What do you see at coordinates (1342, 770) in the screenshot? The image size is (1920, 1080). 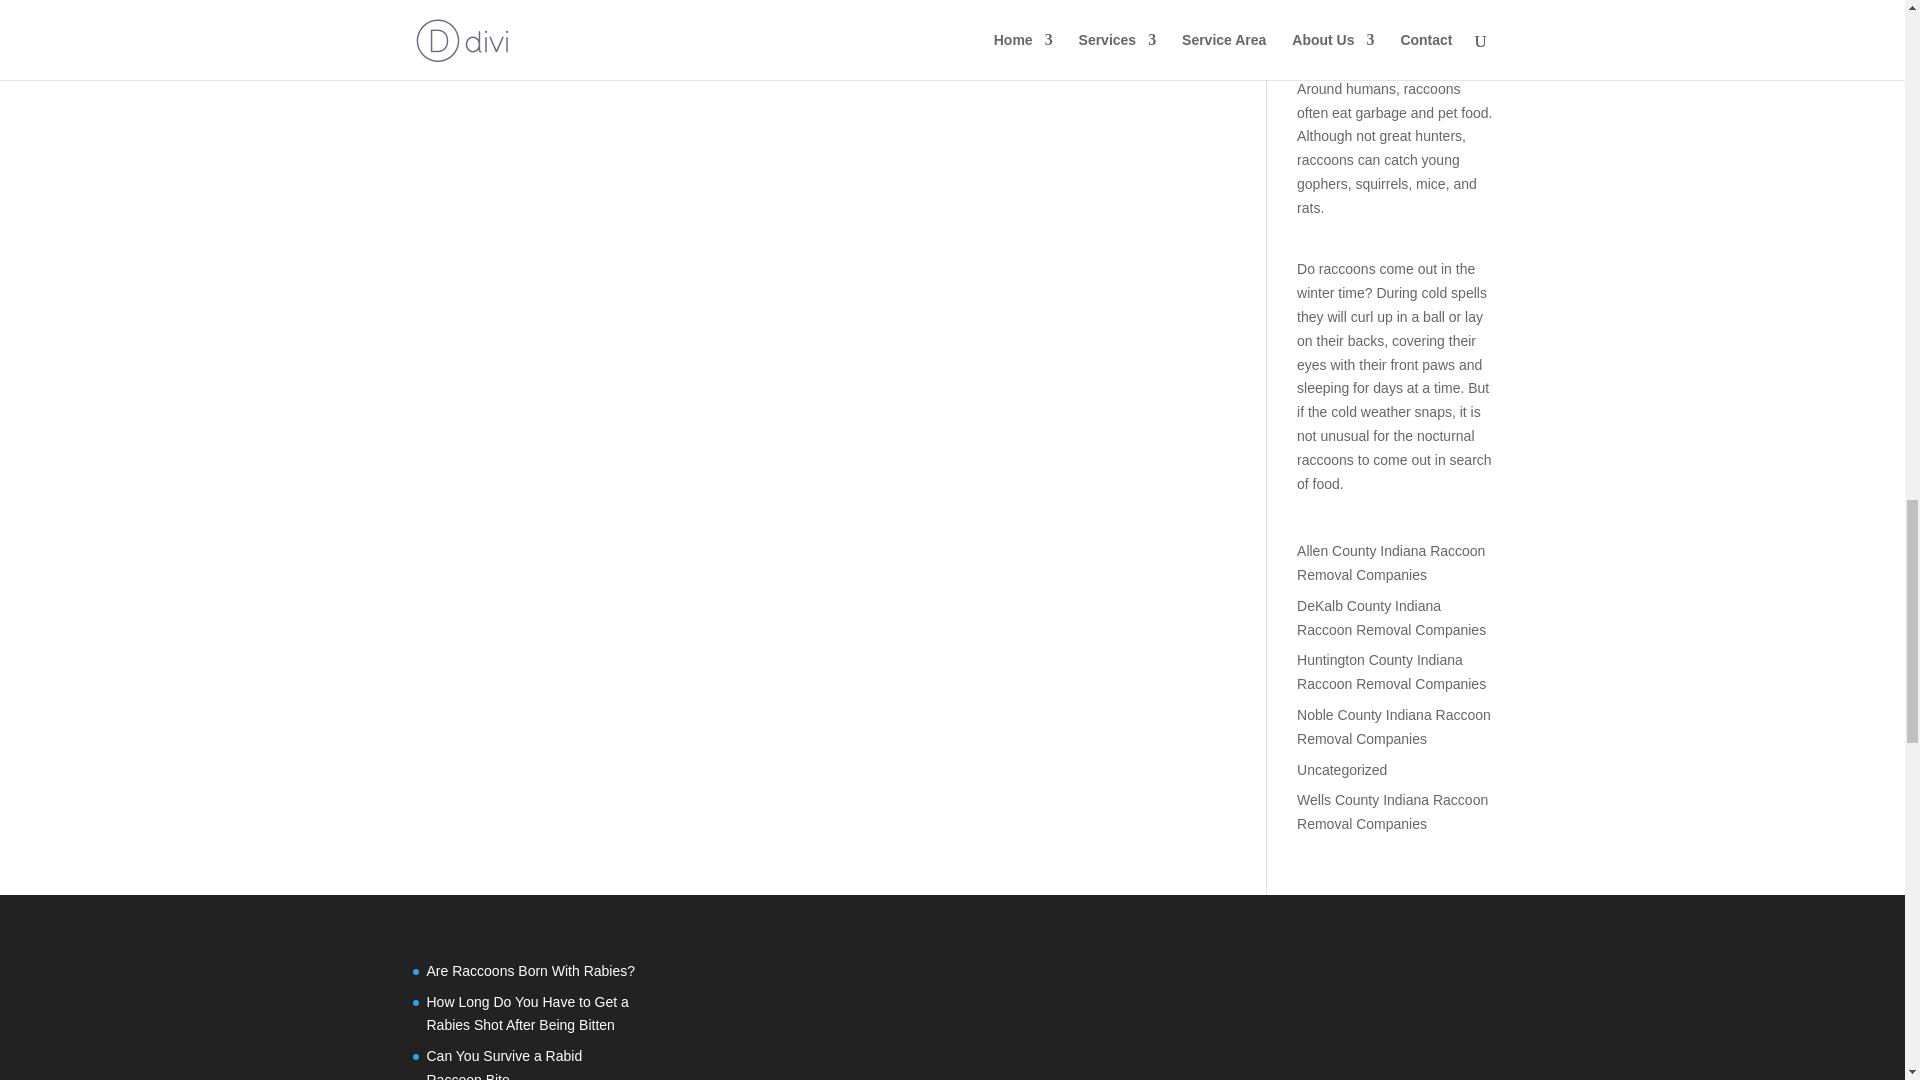 I see `Uncategorized` at bounding box center [1342, 770].